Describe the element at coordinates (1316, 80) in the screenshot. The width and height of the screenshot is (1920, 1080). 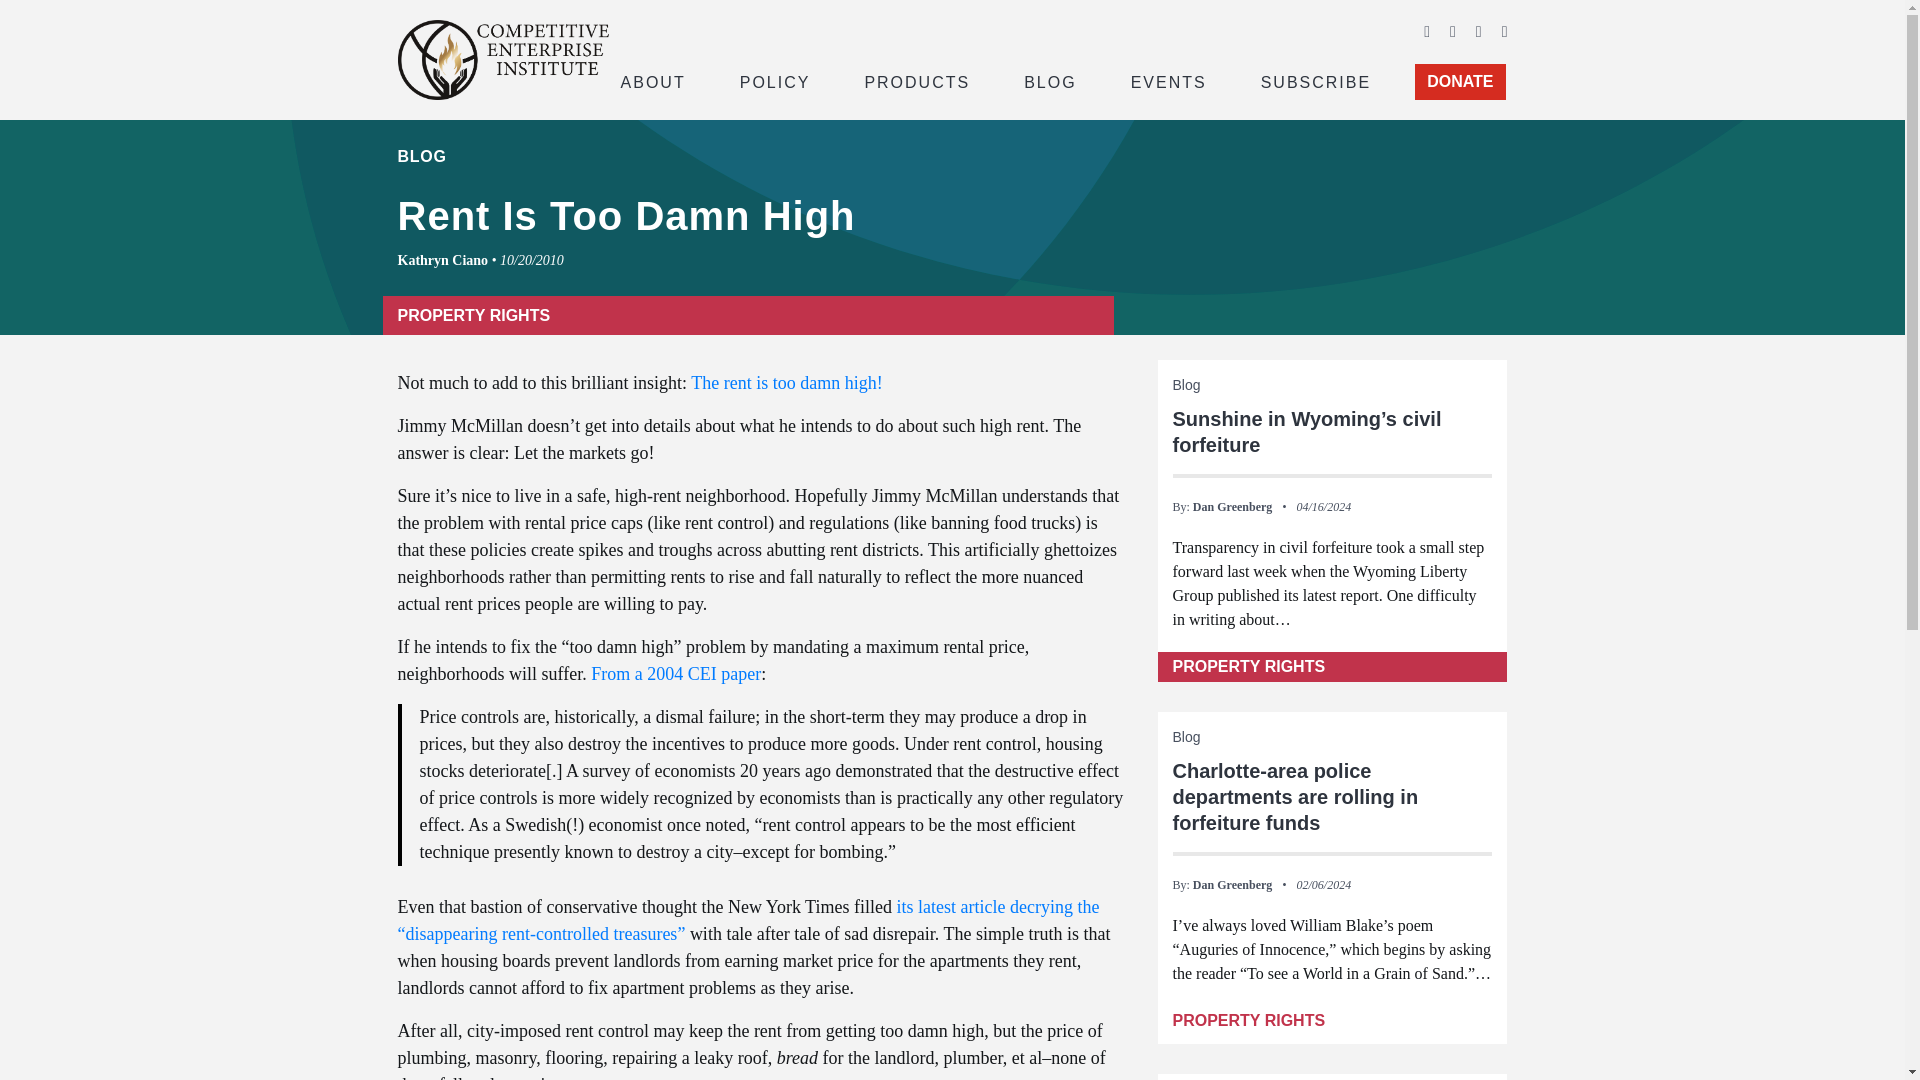
I see `SUBSCRIBE` at that location.